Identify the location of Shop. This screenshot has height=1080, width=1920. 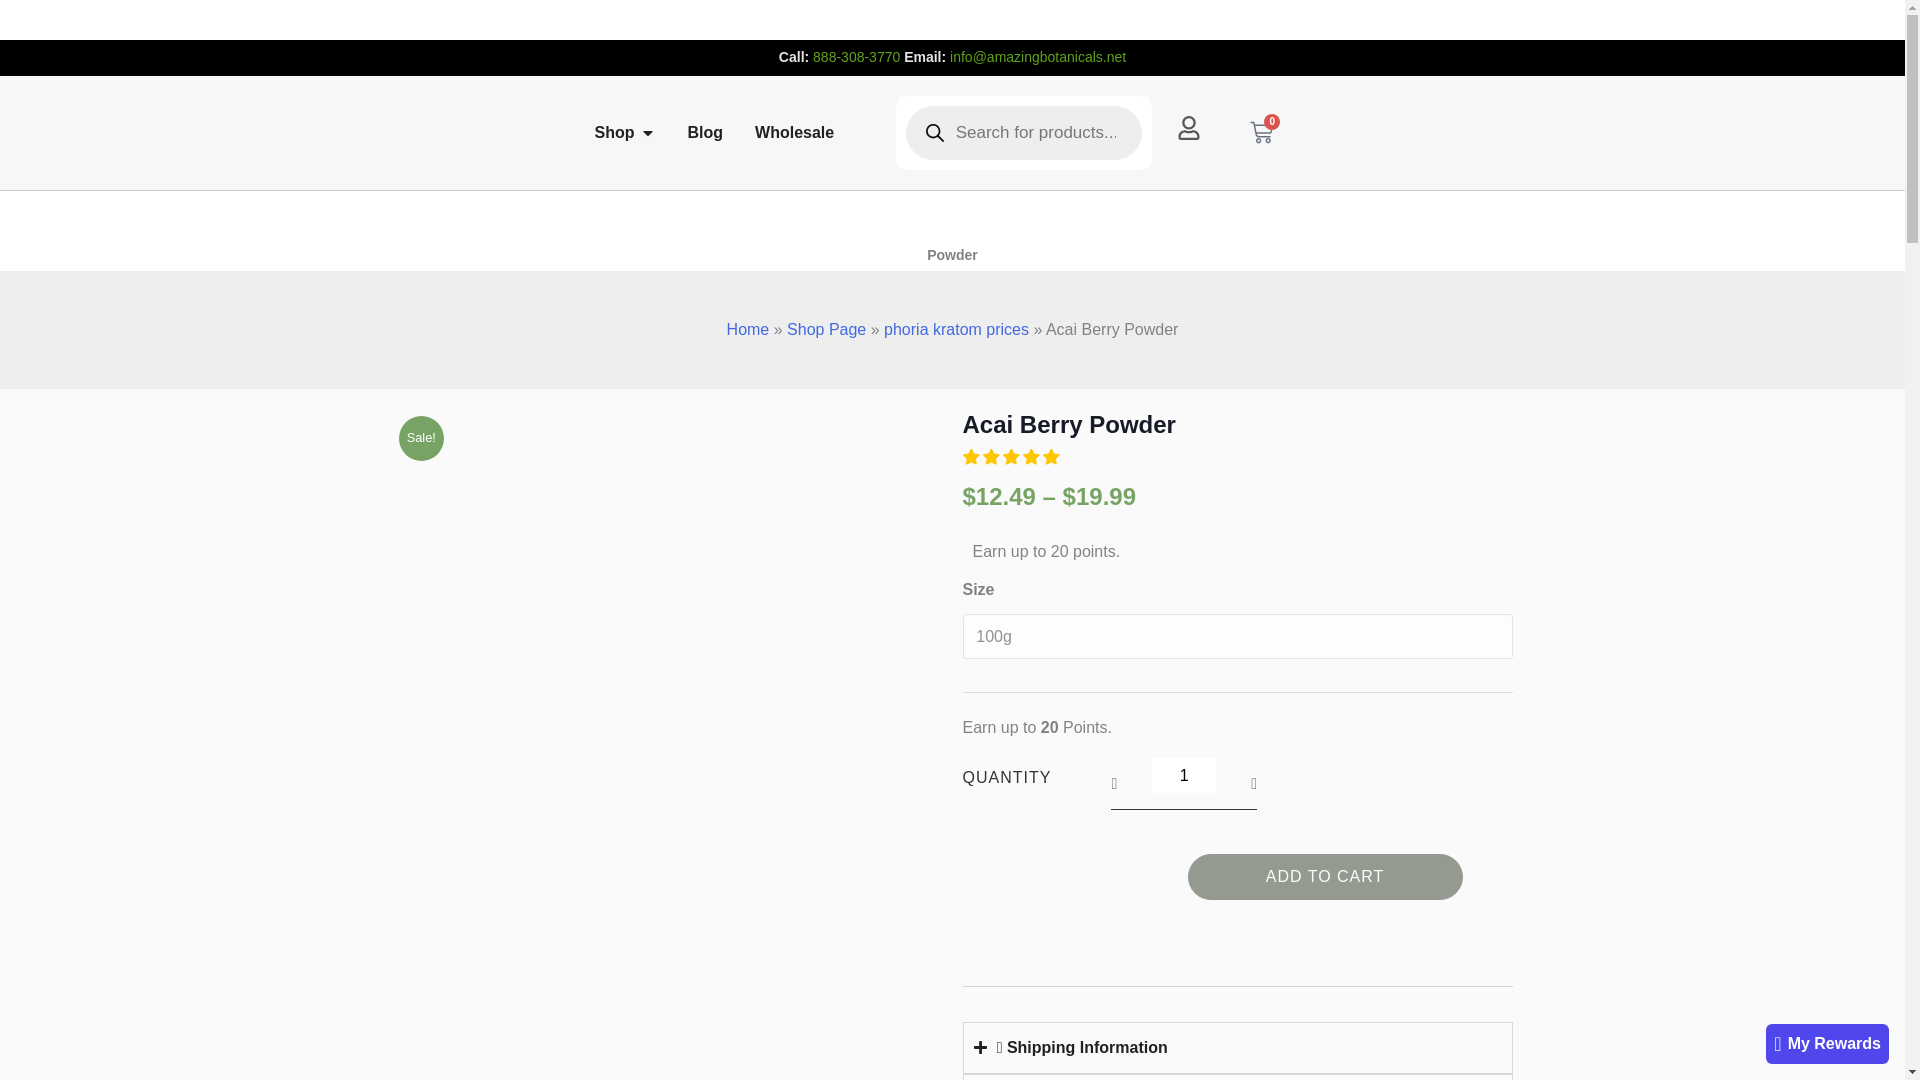
(613, 132).